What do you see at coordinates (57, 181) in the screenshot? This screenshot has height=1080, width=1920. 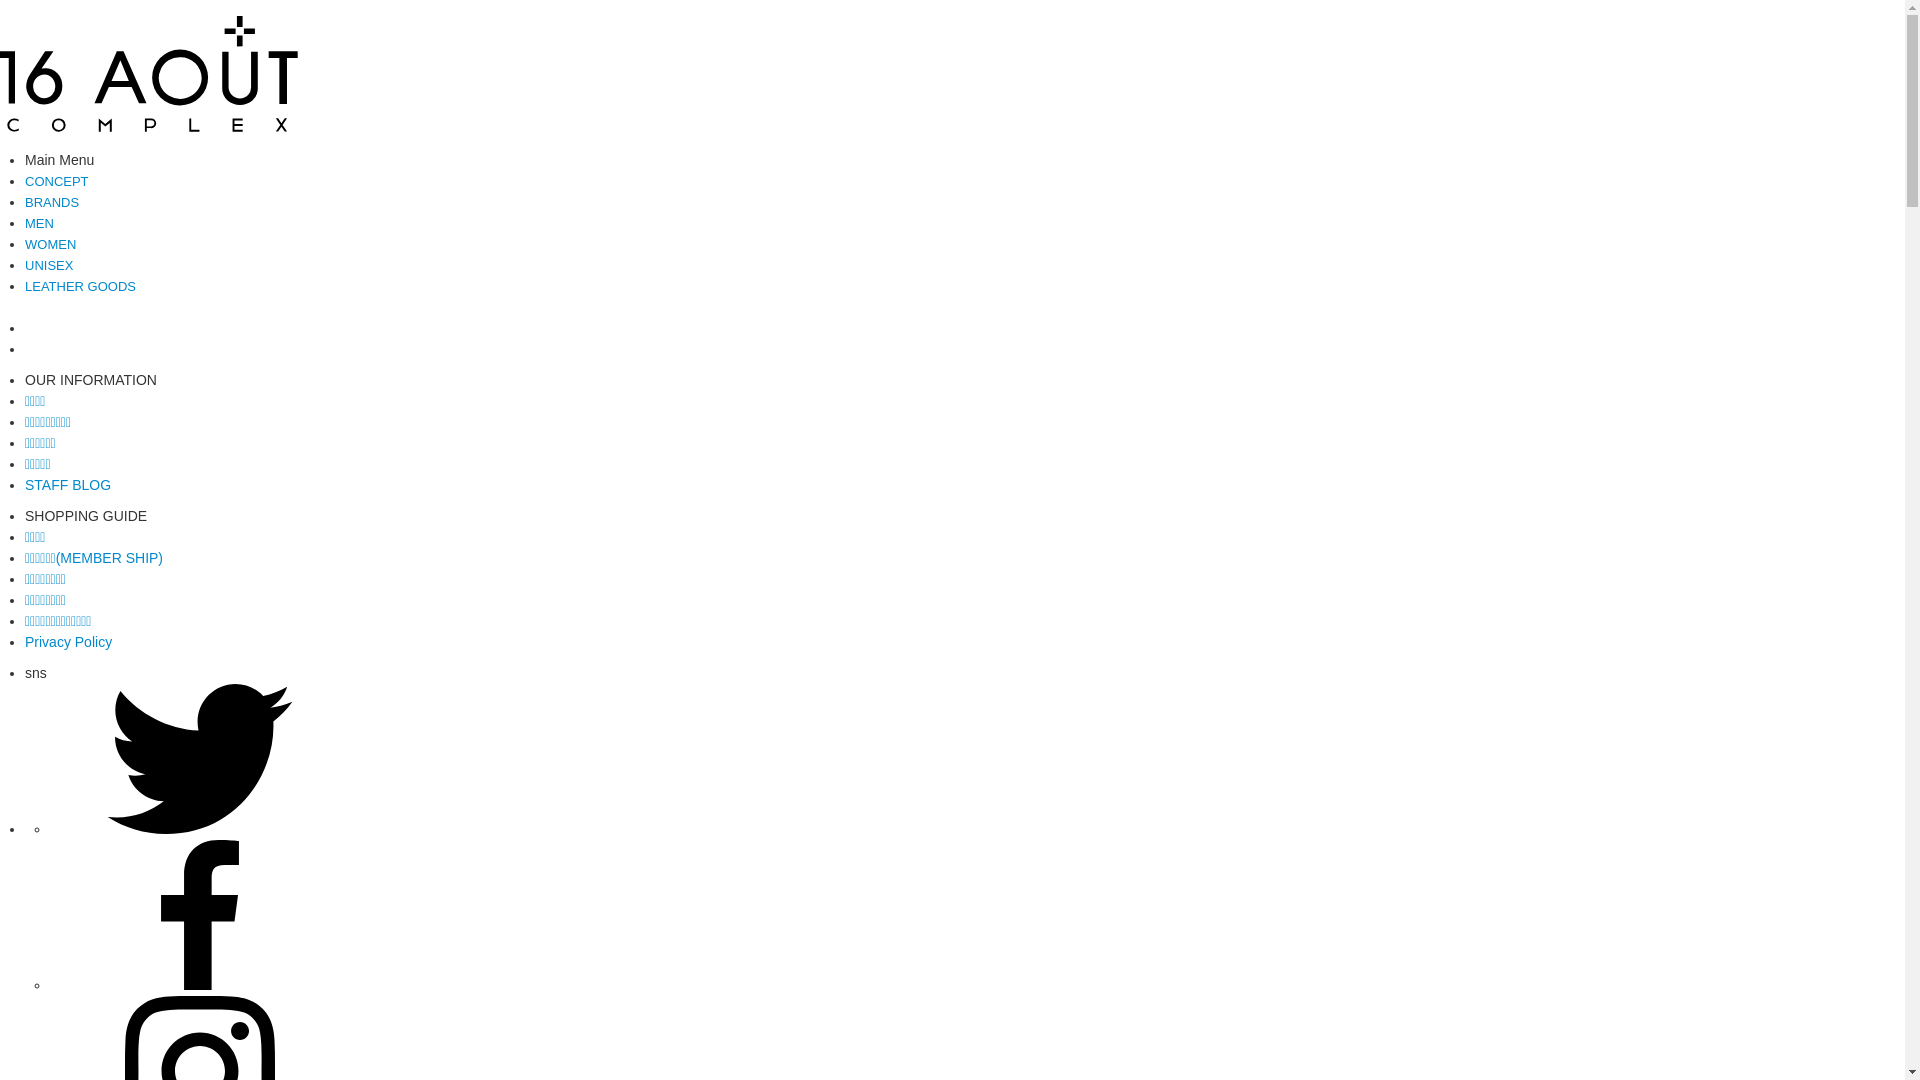 I see `CONCEPT` at bounding box center [57, 181].